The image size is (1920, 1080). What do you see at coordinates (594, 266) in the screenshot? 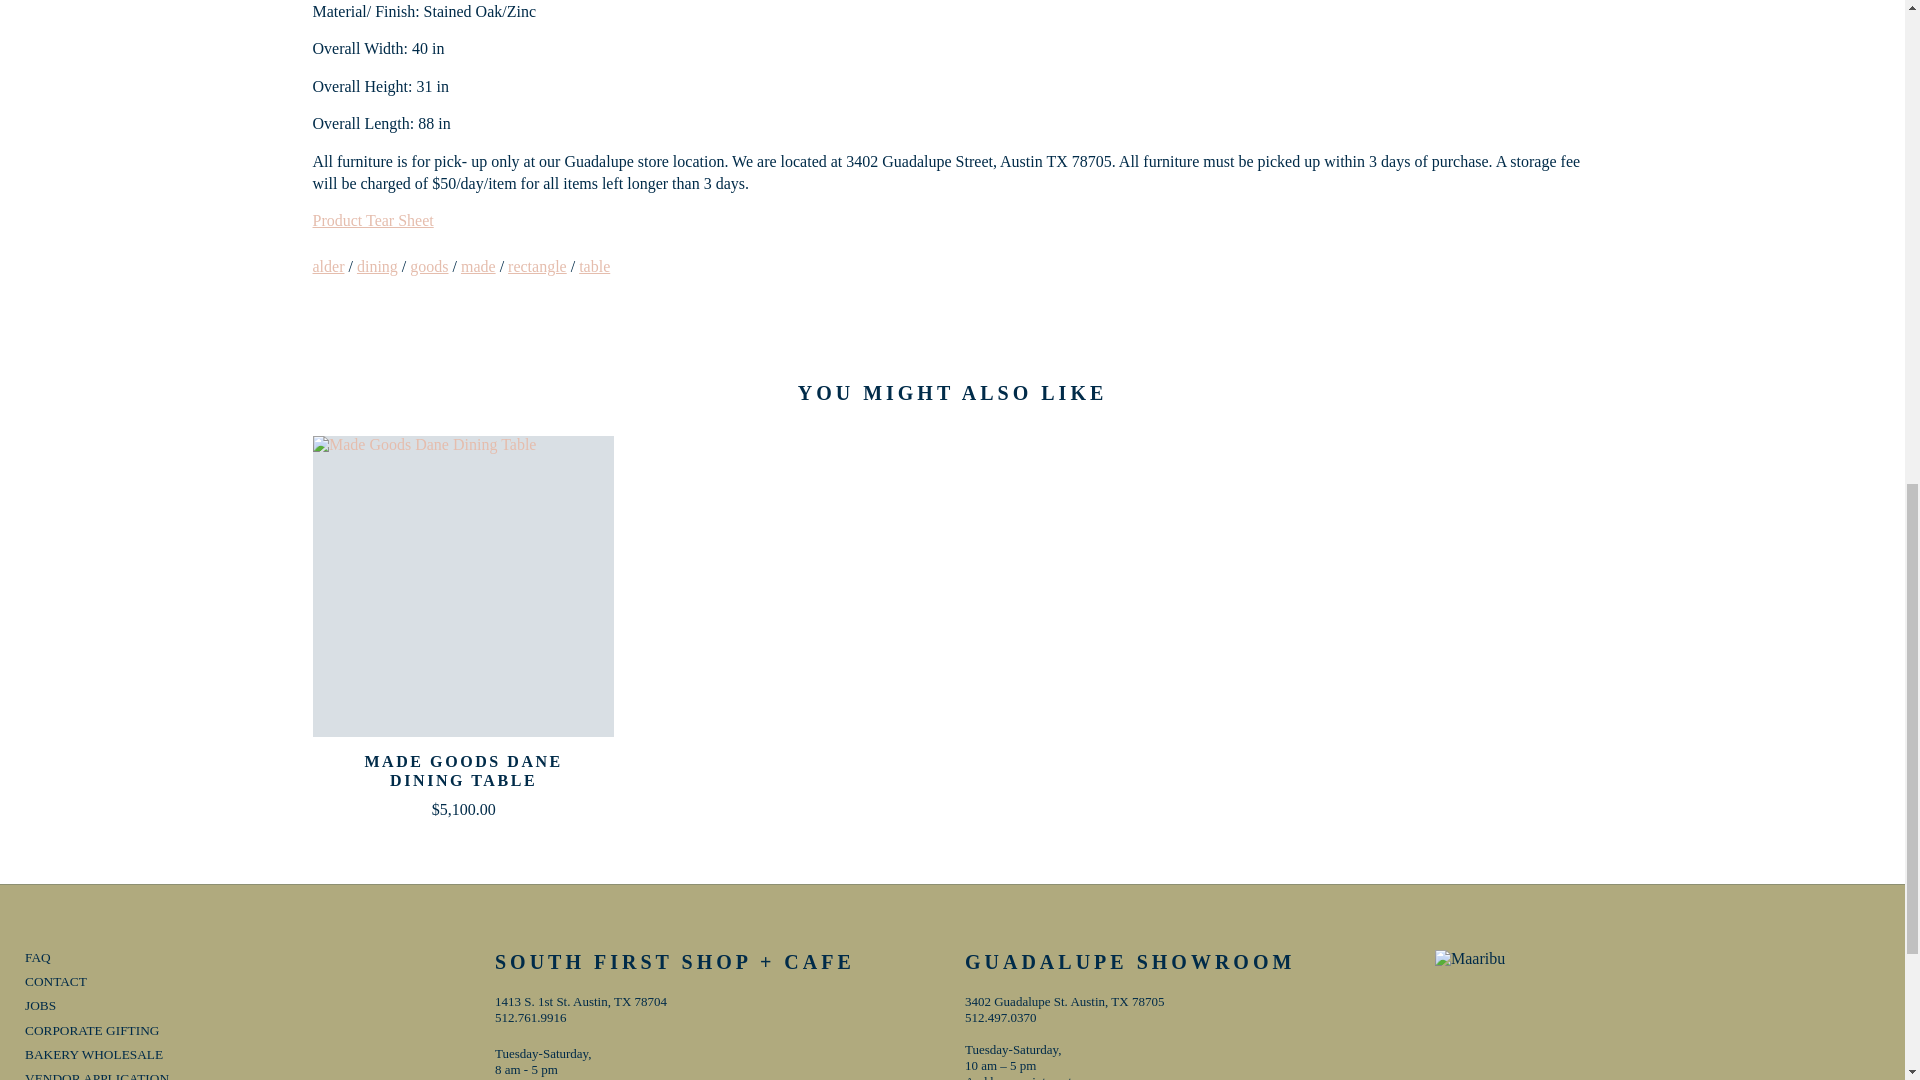
I see `table` at bounding box center [594, 266].